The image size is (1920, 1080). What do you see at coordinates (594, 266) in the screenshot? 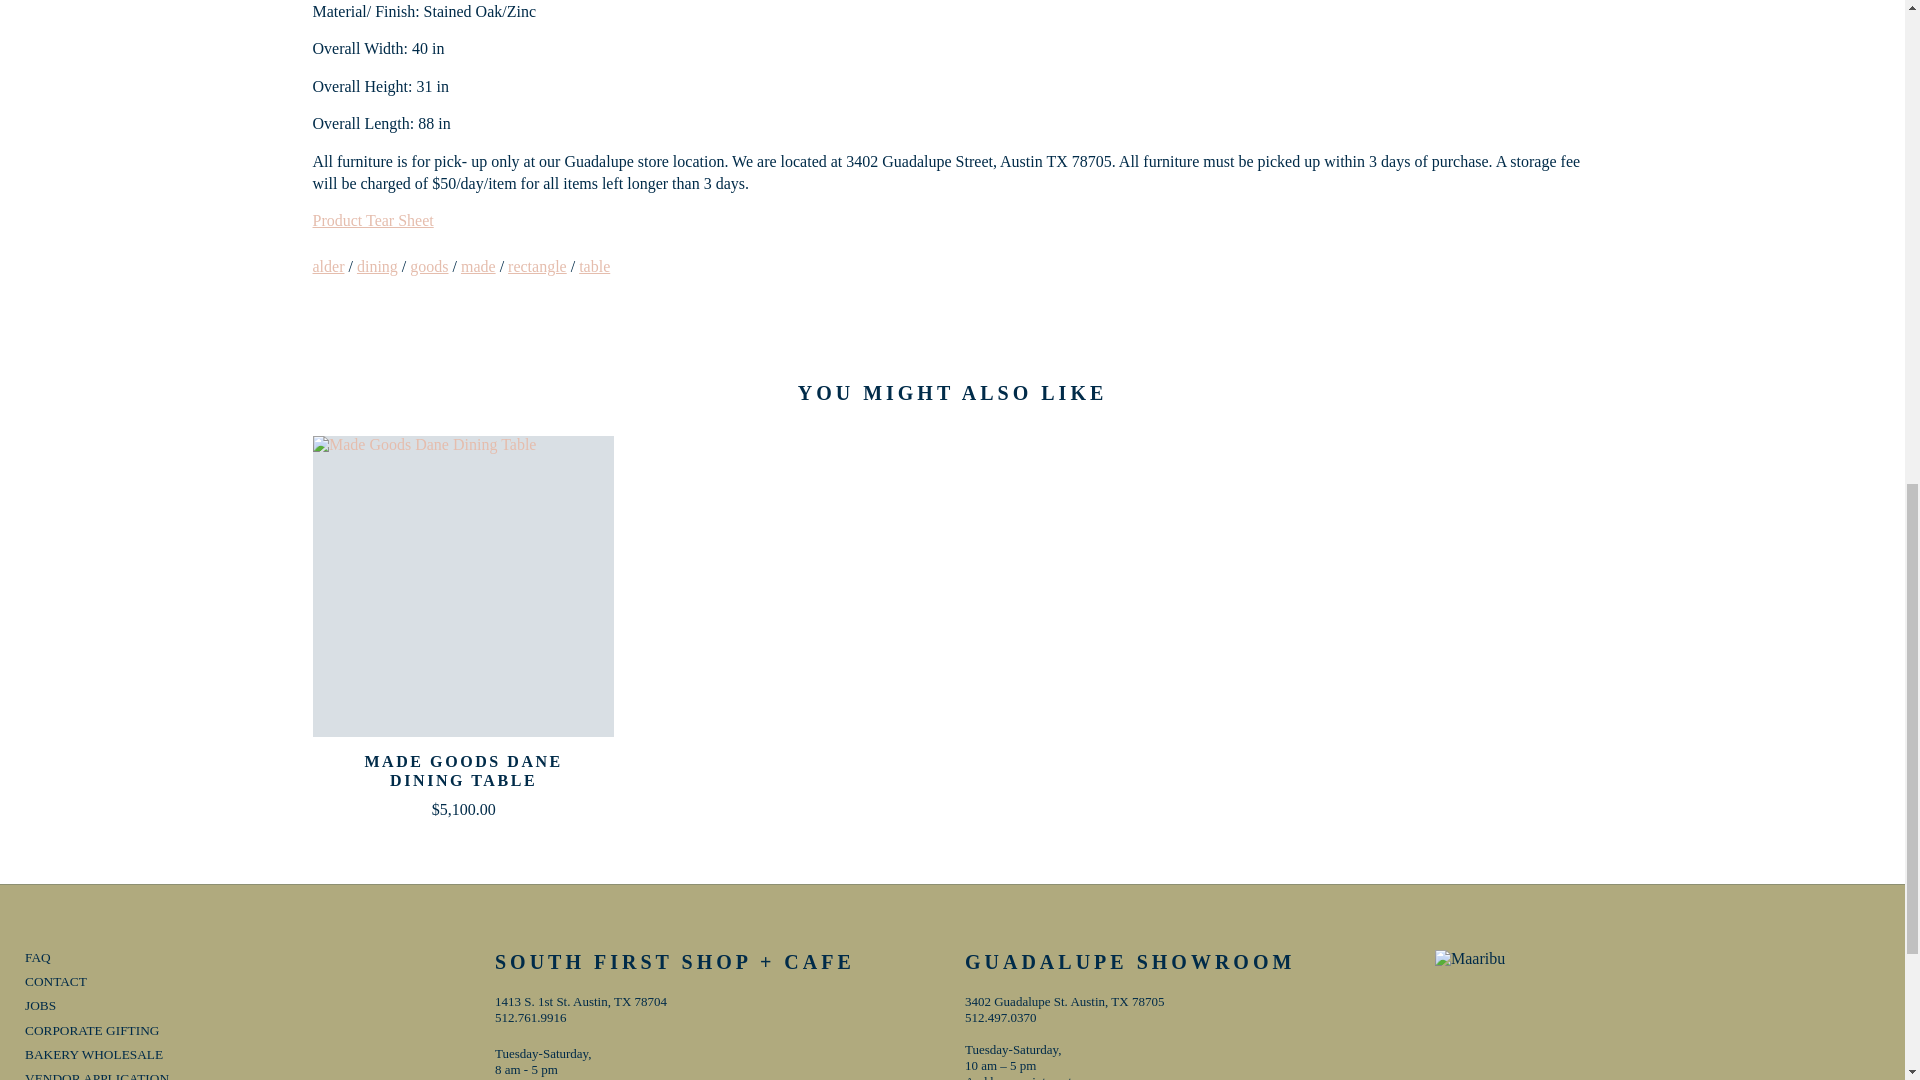
I see `table` at bounding box center [594, 266].